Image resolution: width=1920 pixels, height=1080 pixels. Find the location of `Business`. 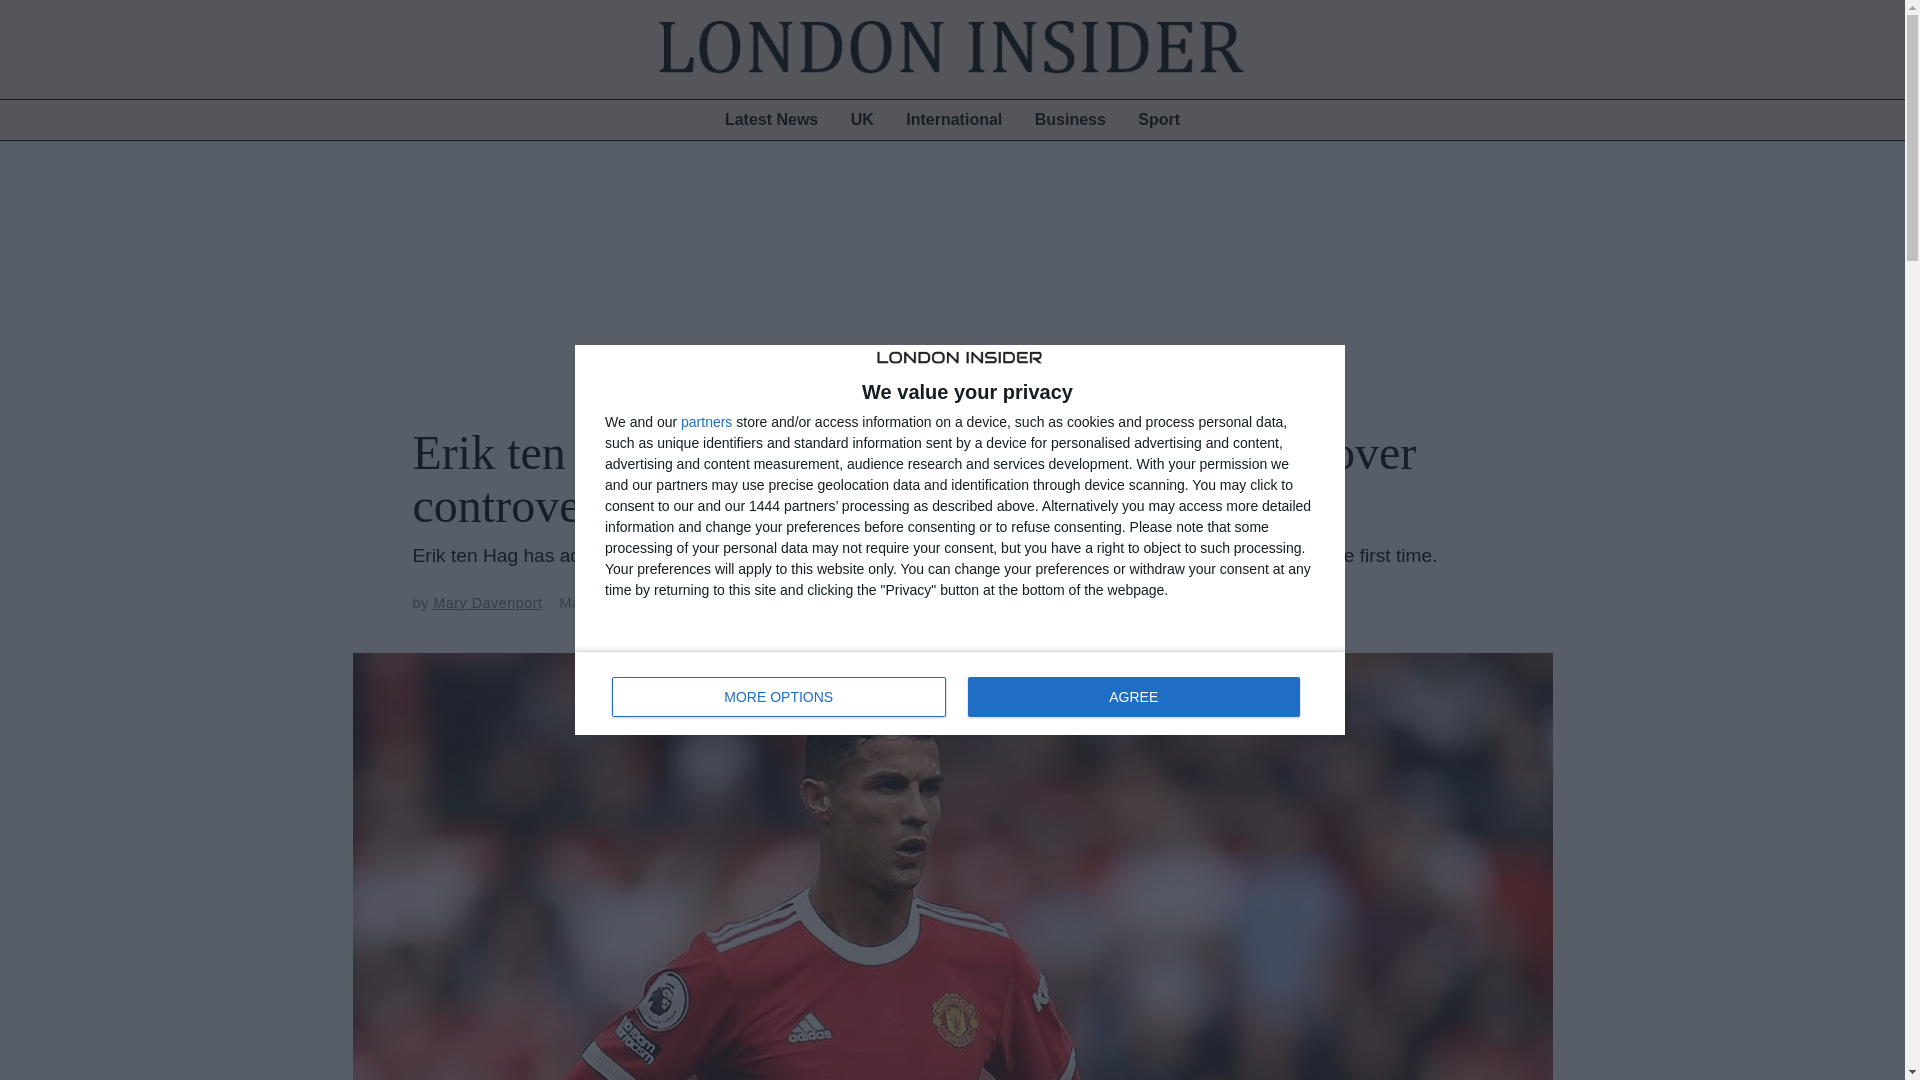

Business is located at coordinates (1070, 120).